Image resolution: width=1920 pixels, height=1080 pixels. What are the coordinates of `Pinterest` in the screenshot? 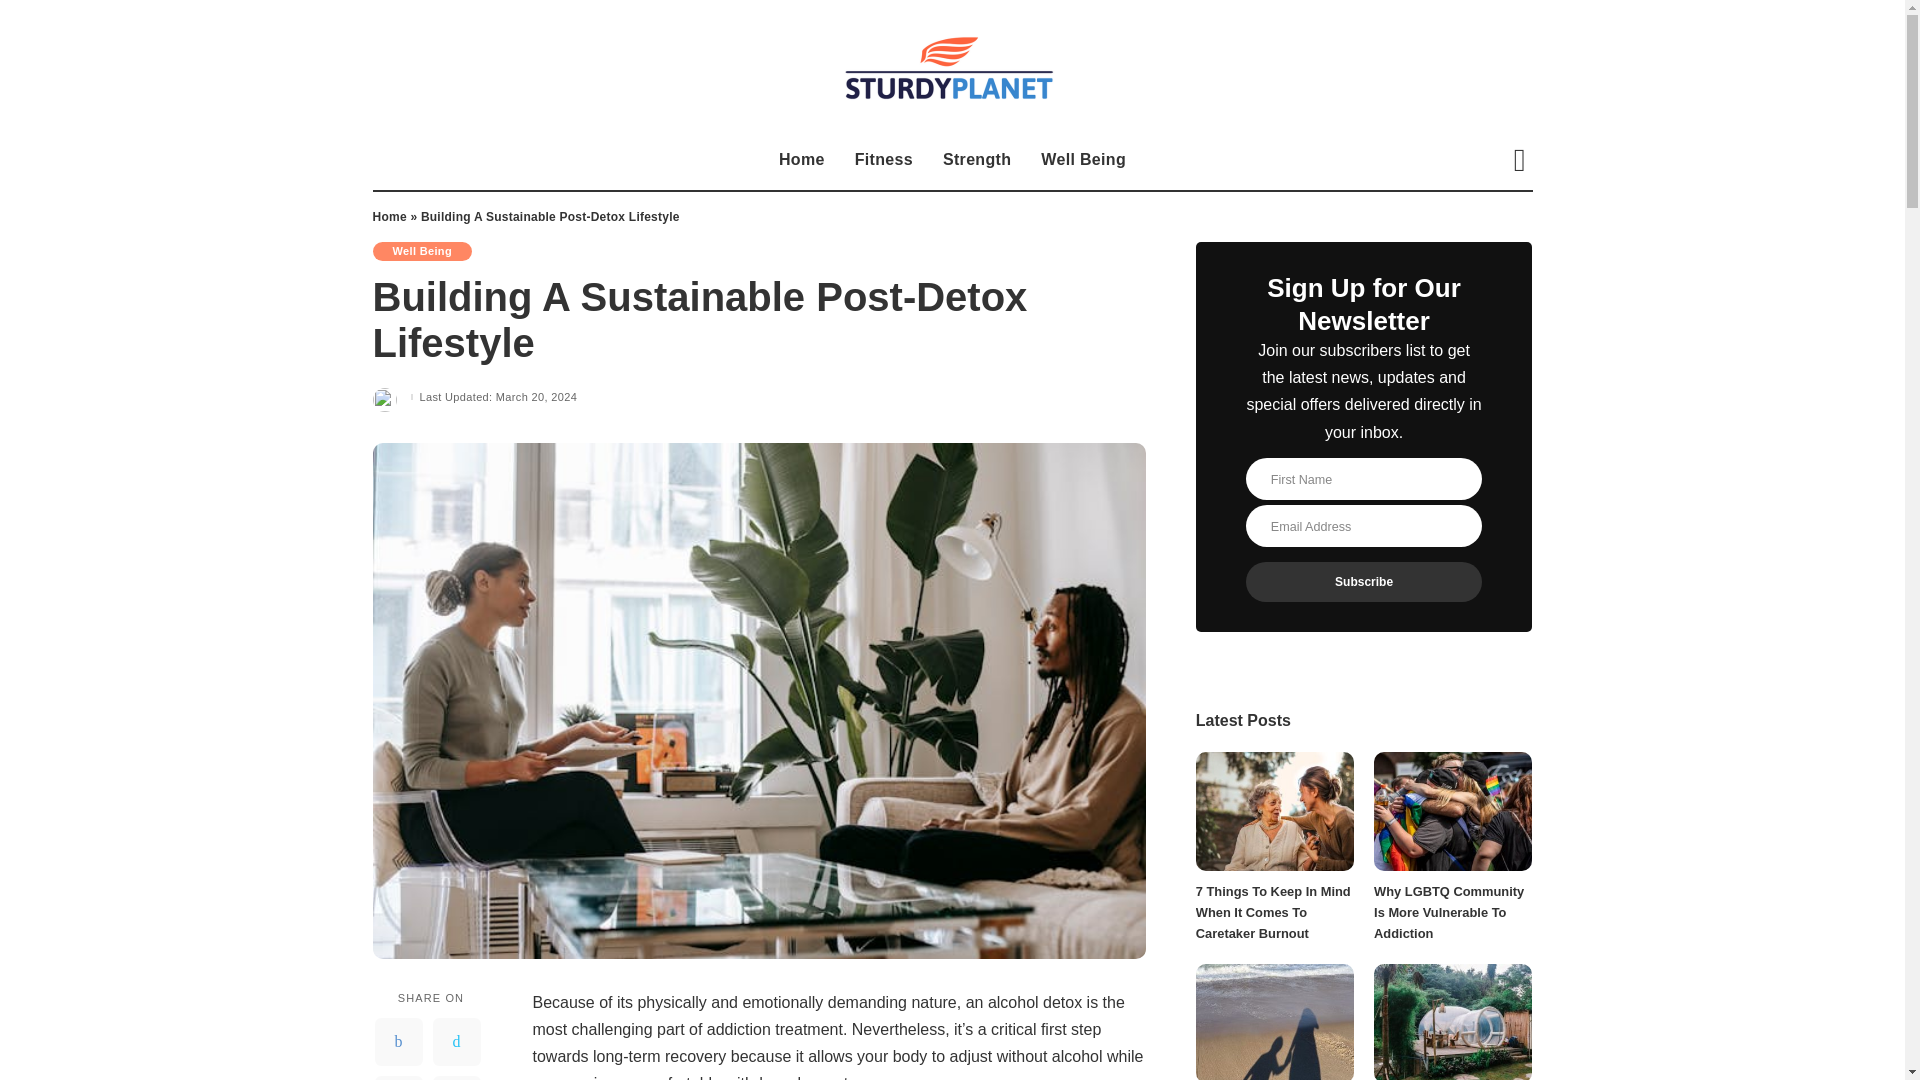 It's located at (398, 1078).